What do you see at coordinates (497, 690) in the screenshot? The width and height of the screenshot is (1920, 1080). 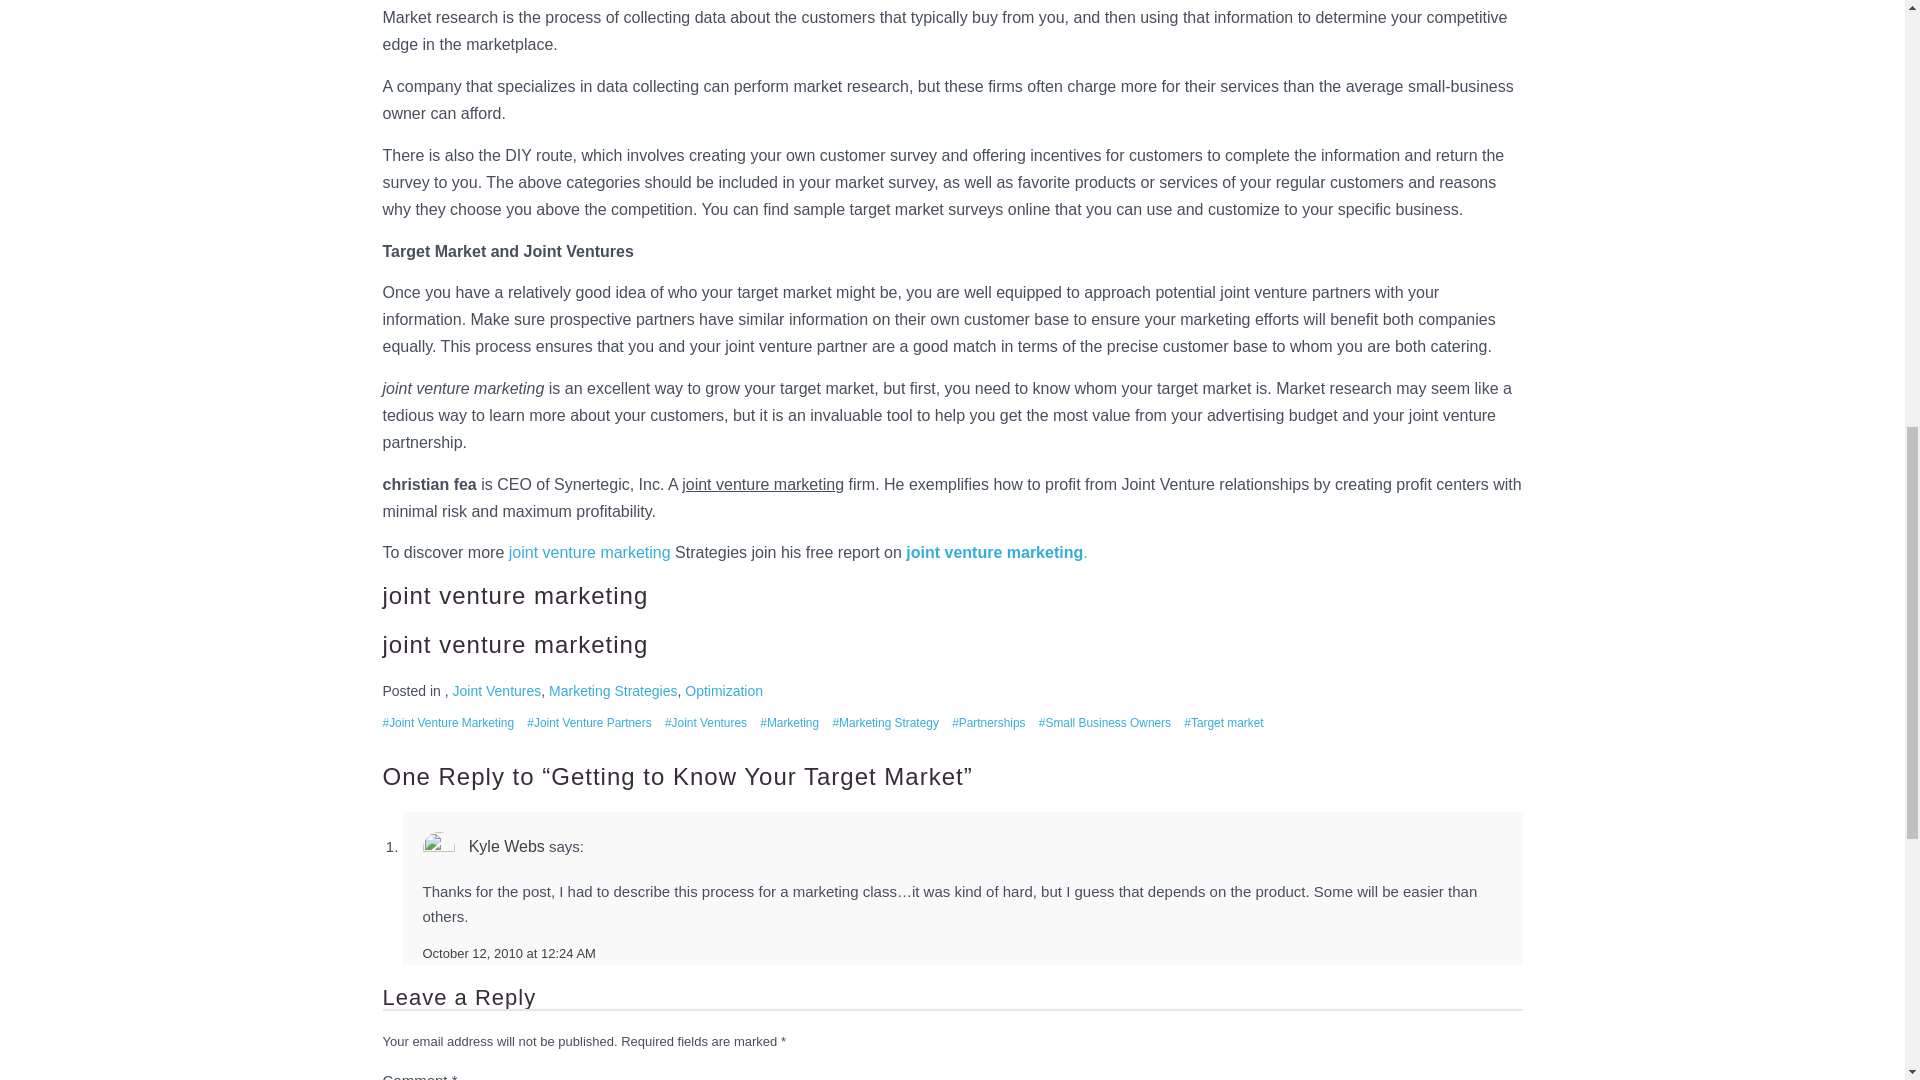 I see `Joint Ventures` at bounding box center [497, 690].